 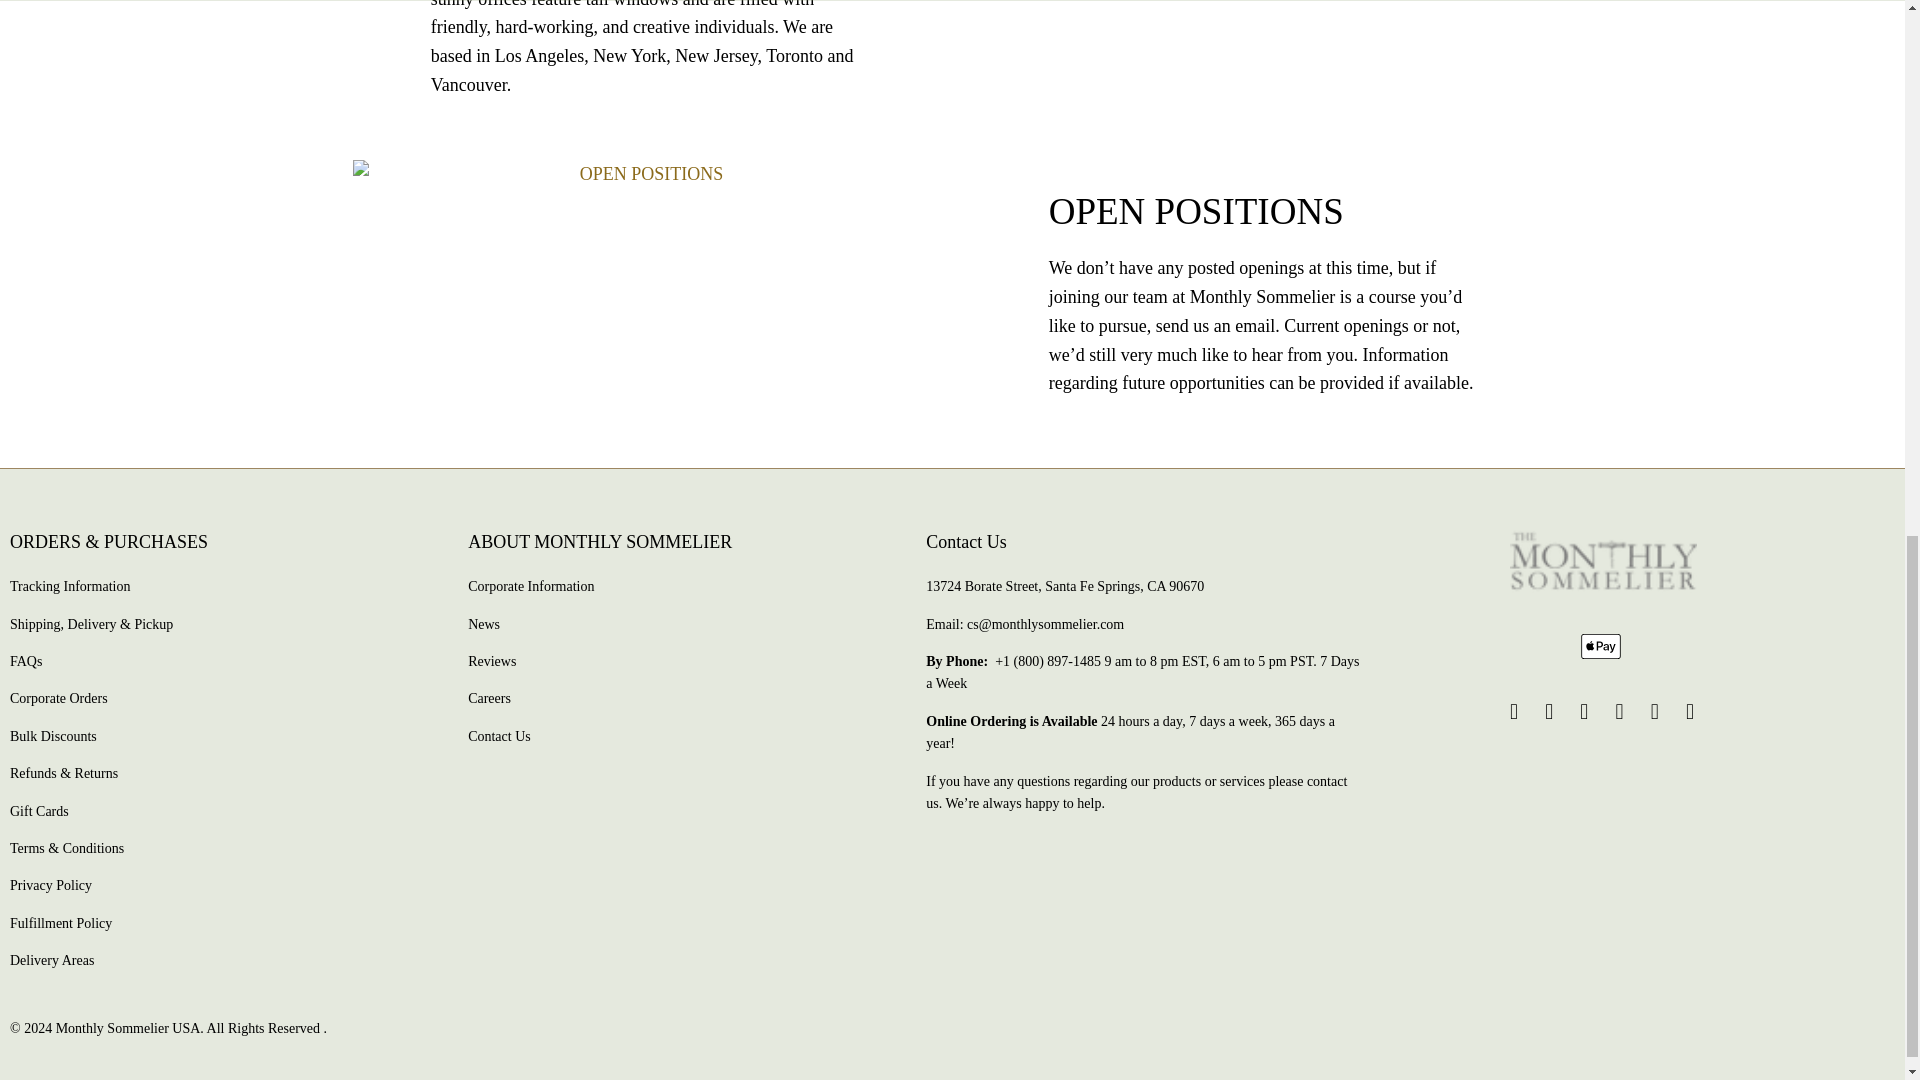 I want to click on Monthly Sommelier USA on YouTube, so click(x=1584, y=711).